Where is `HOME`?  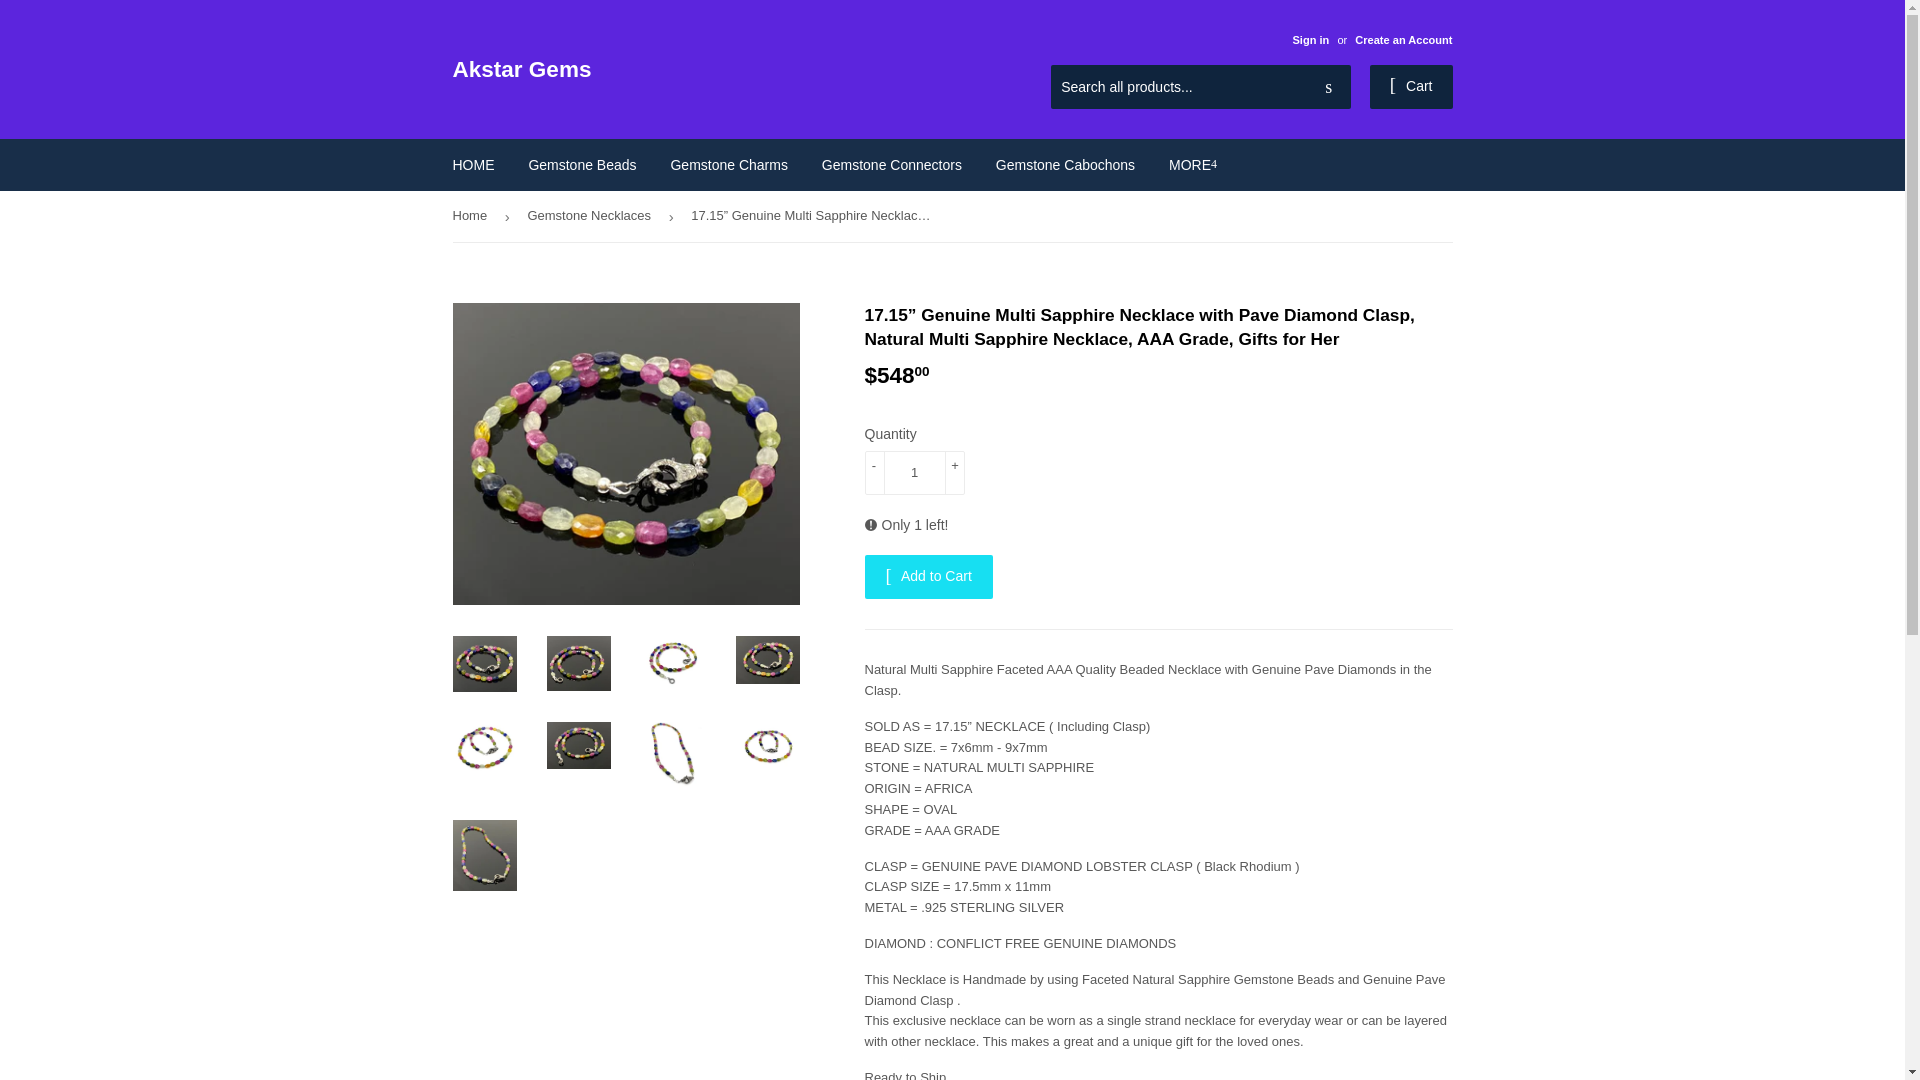
HOME is located at coordinates (474, 165).